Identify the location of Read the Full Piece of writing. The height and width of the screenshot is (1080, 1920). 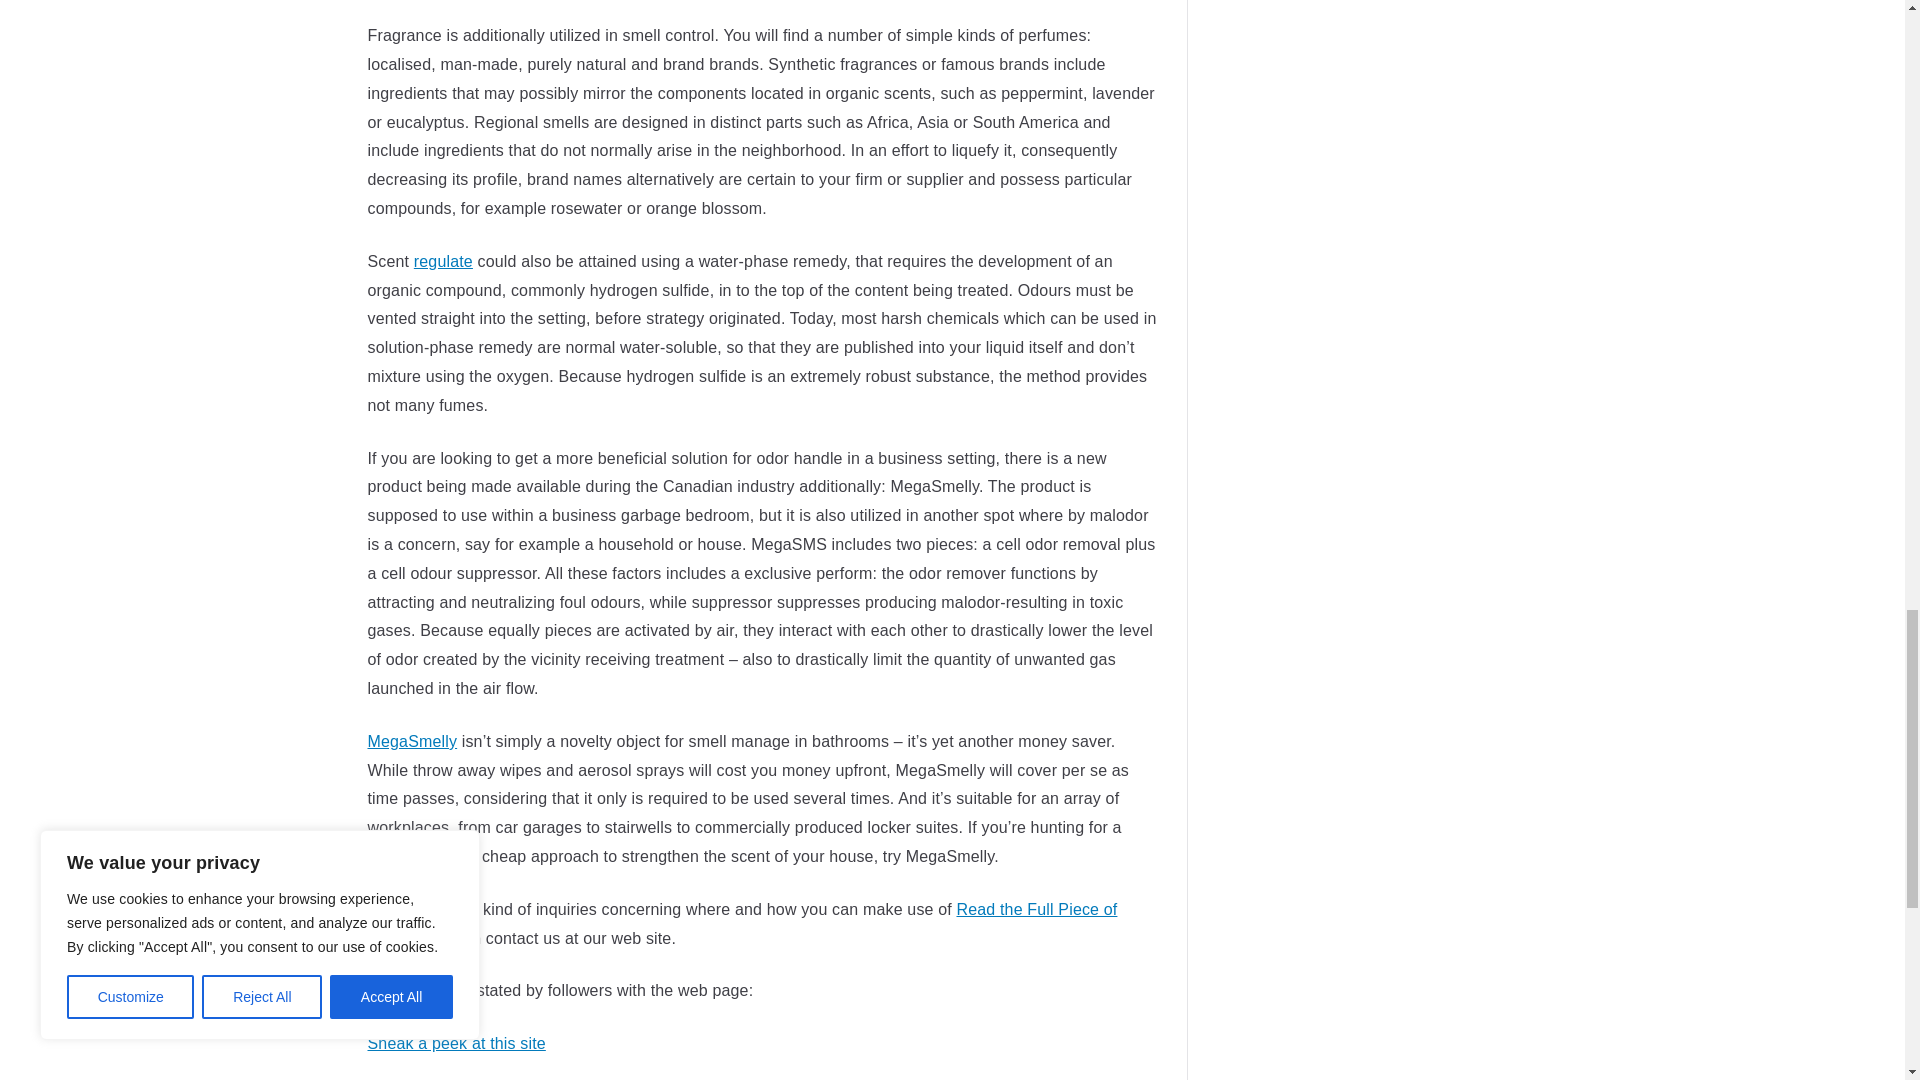
(742, 924).